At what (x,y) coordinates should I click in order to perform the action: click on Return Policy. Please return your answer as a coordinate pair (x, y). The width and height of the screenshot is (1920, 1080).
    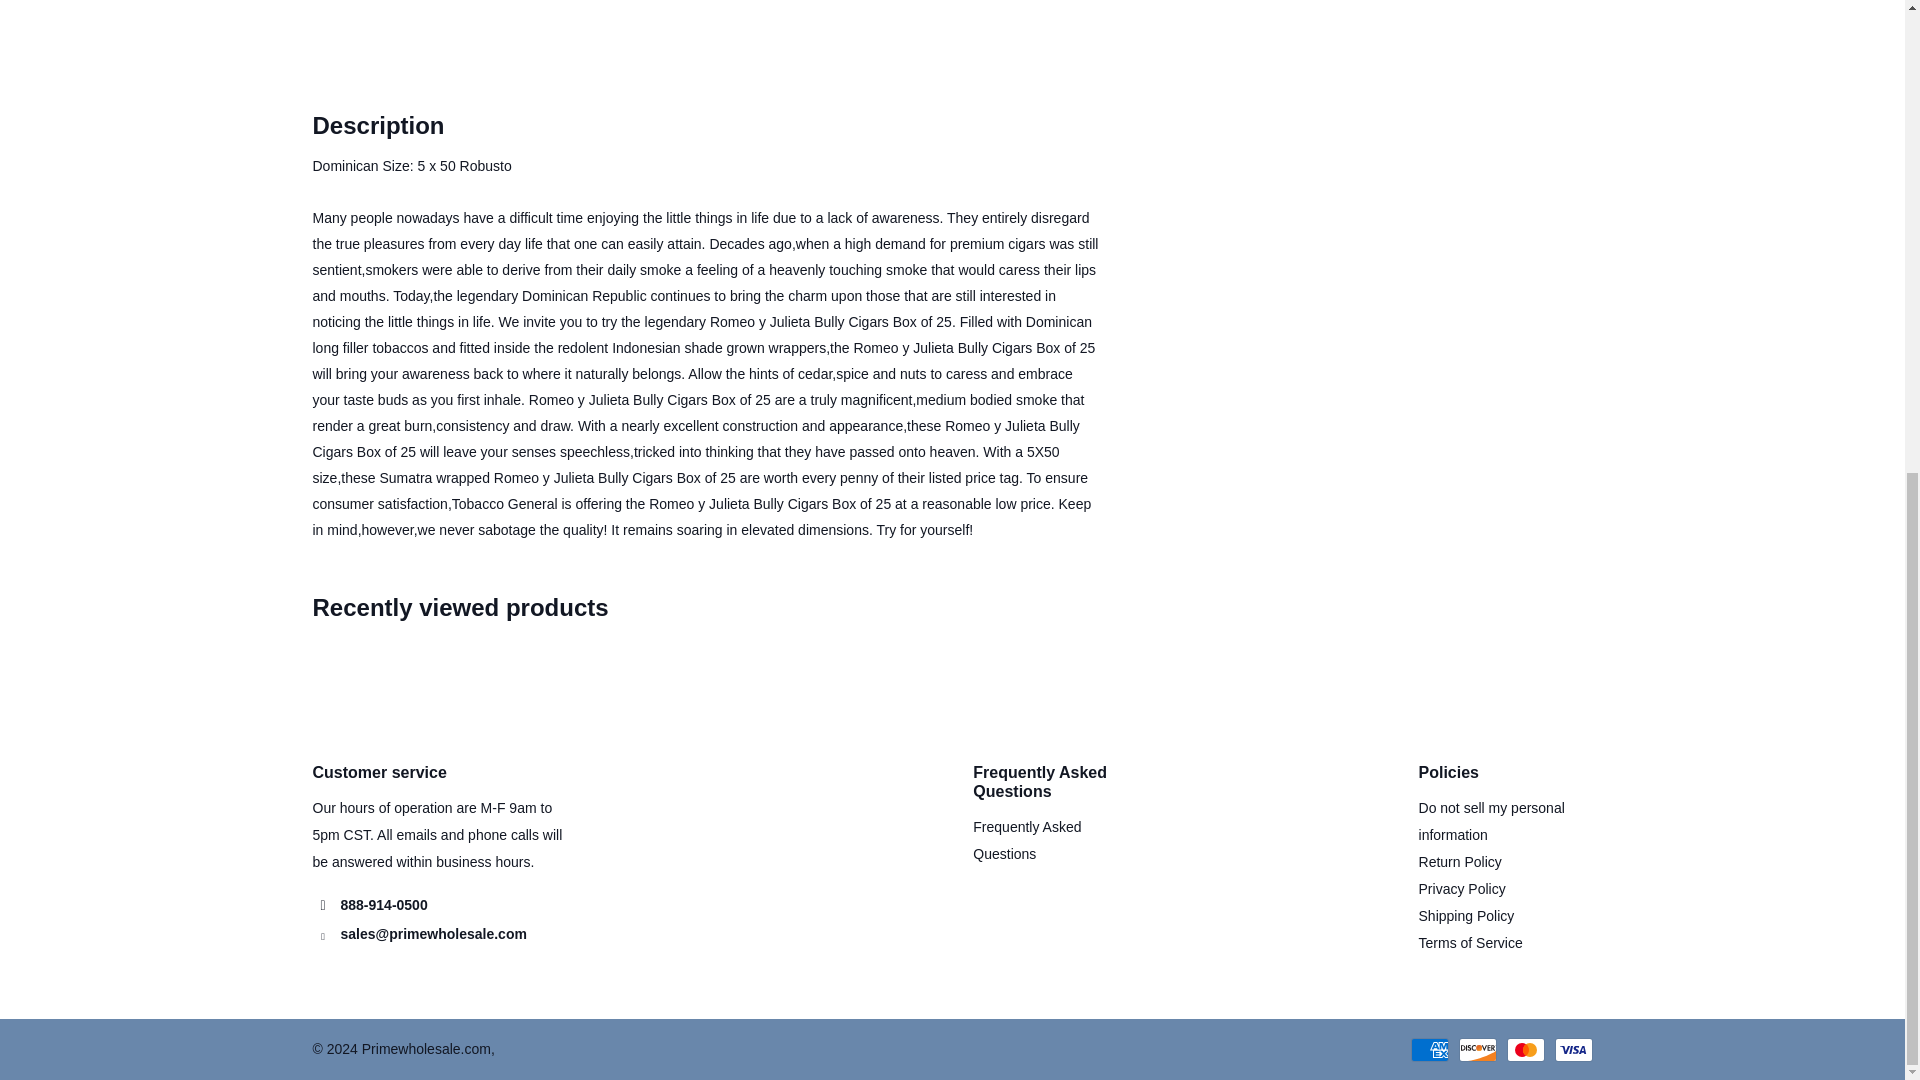
    Looking at the image, I should click on (1460, 862).